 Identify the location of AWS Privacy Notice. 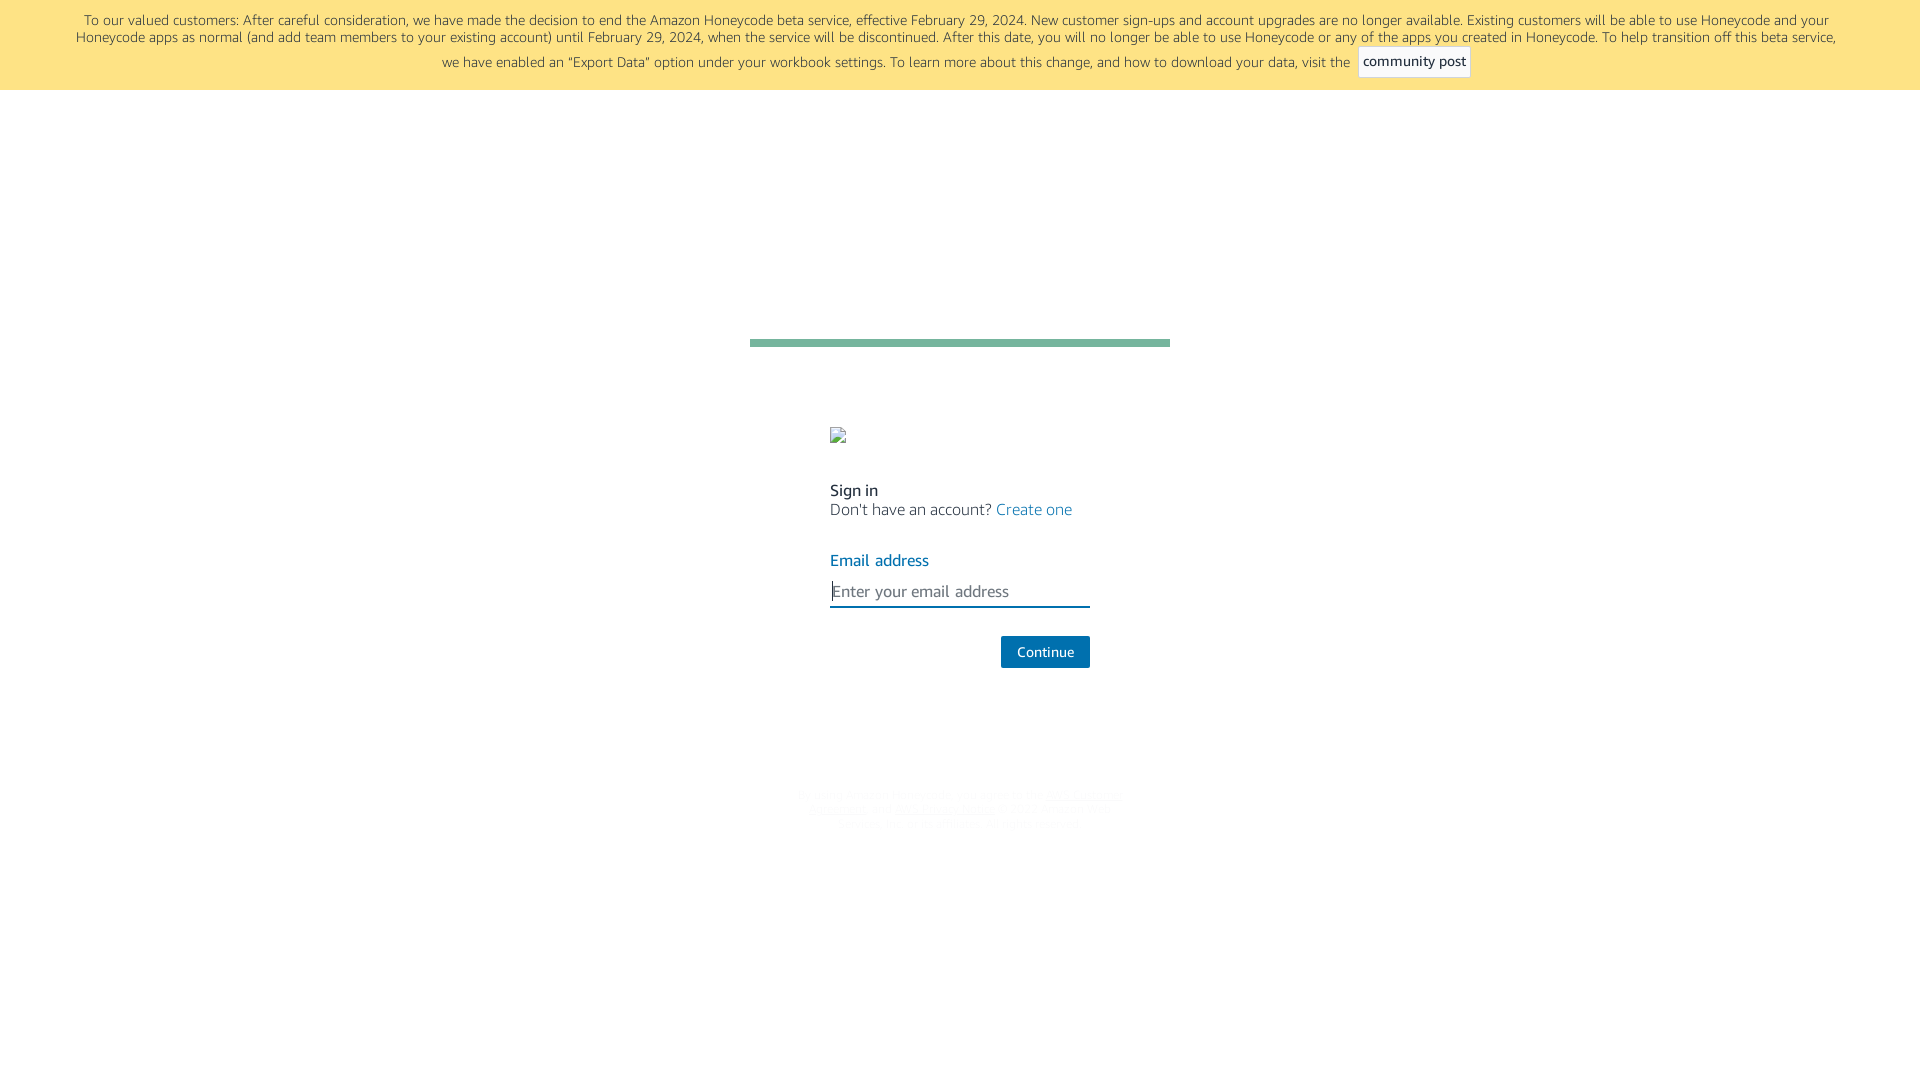
(944, 808).